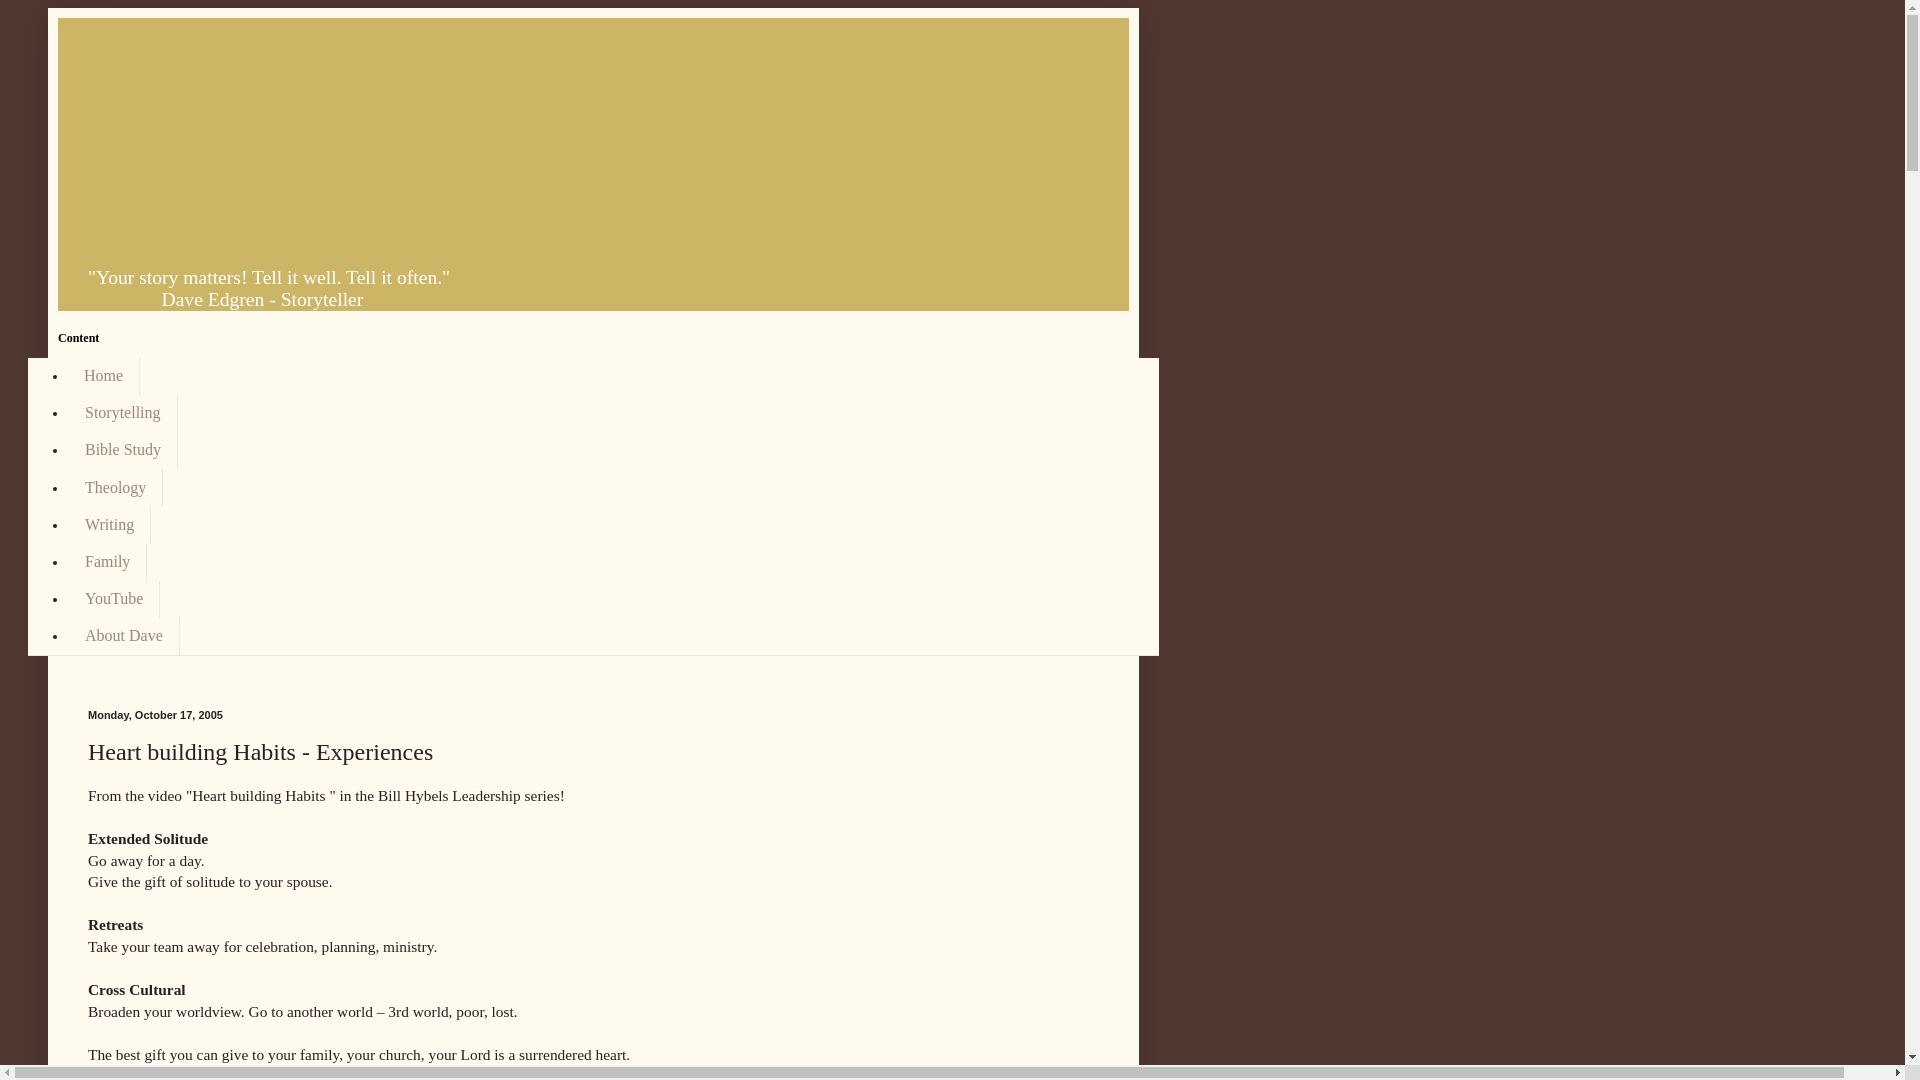 Image resolution: width=1920 pixels, height=1080 pixels. Describe the element at coordinates (122, 414) in the screenshot. I see `Storytelling` at that location.